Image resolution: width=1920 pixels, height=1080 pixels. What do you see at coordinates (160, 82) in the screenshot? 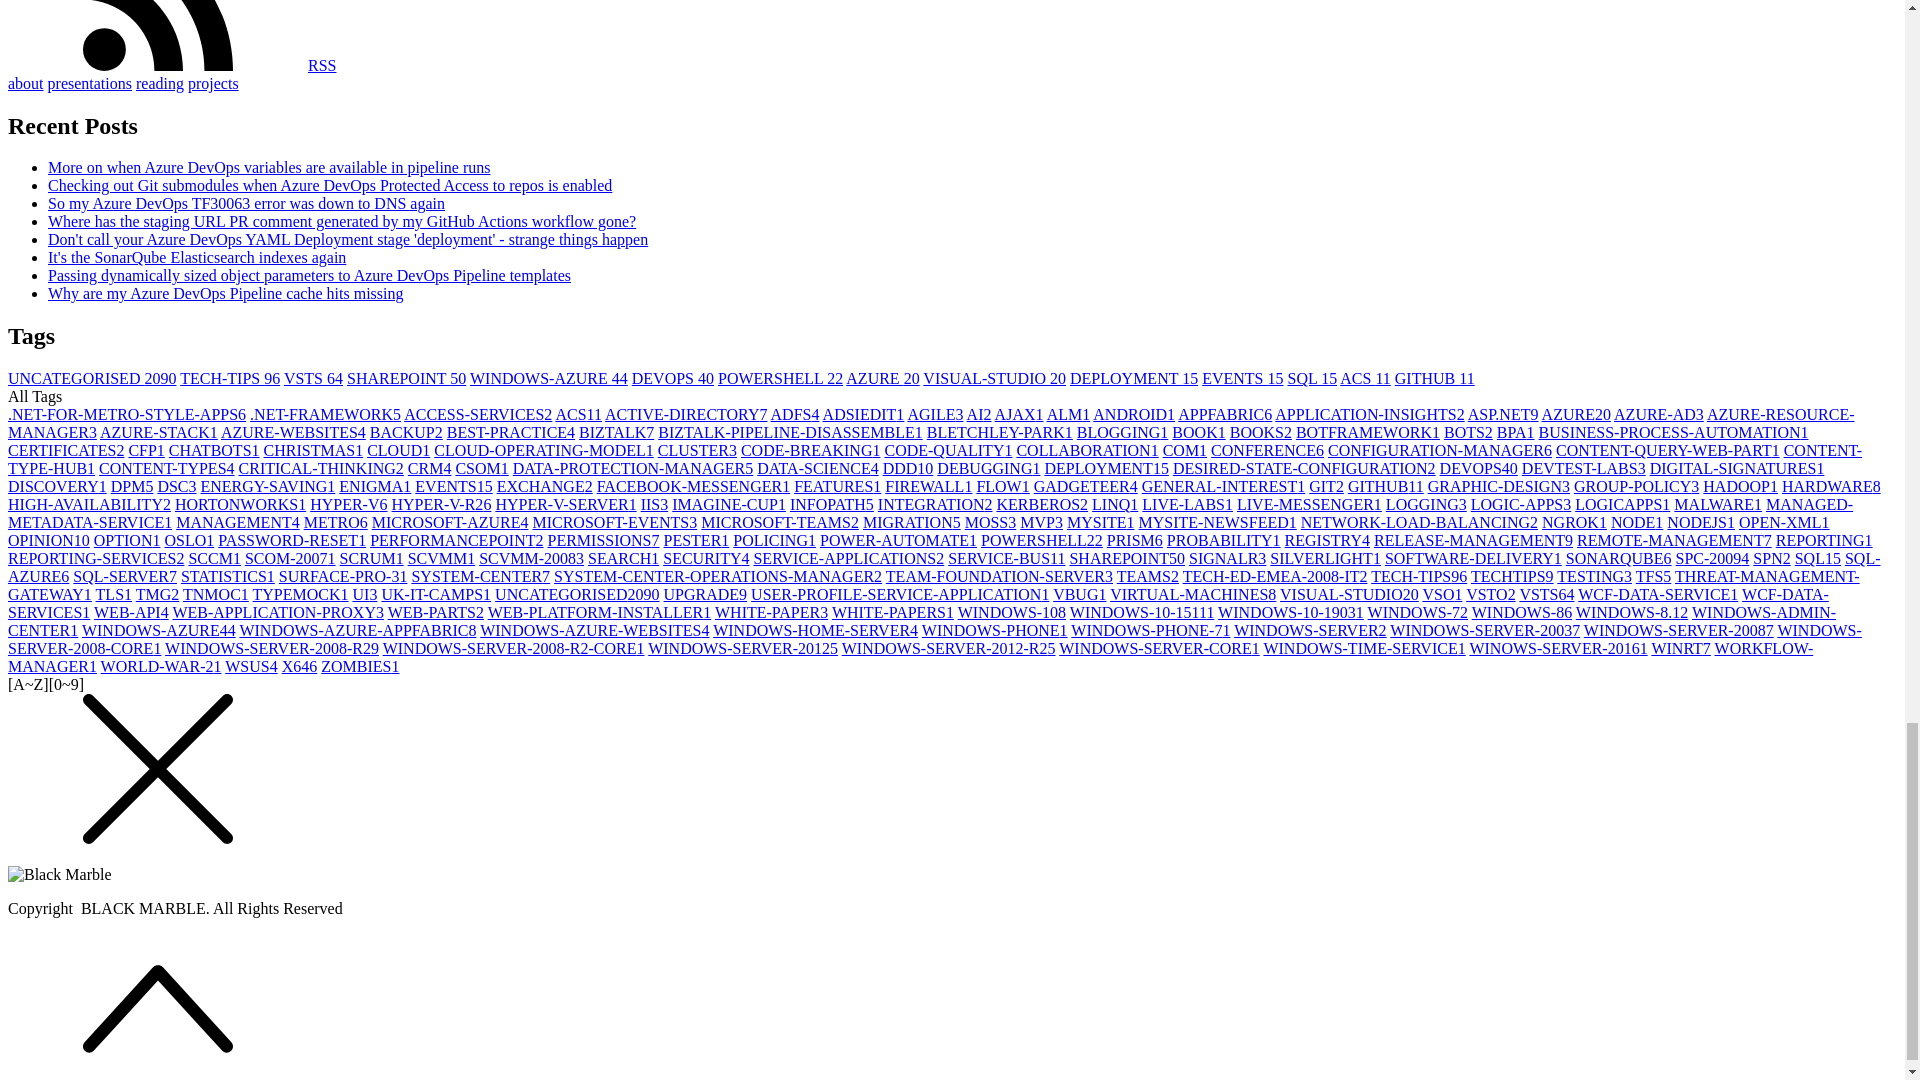
I see `reading` at bounding box center [160, 82].